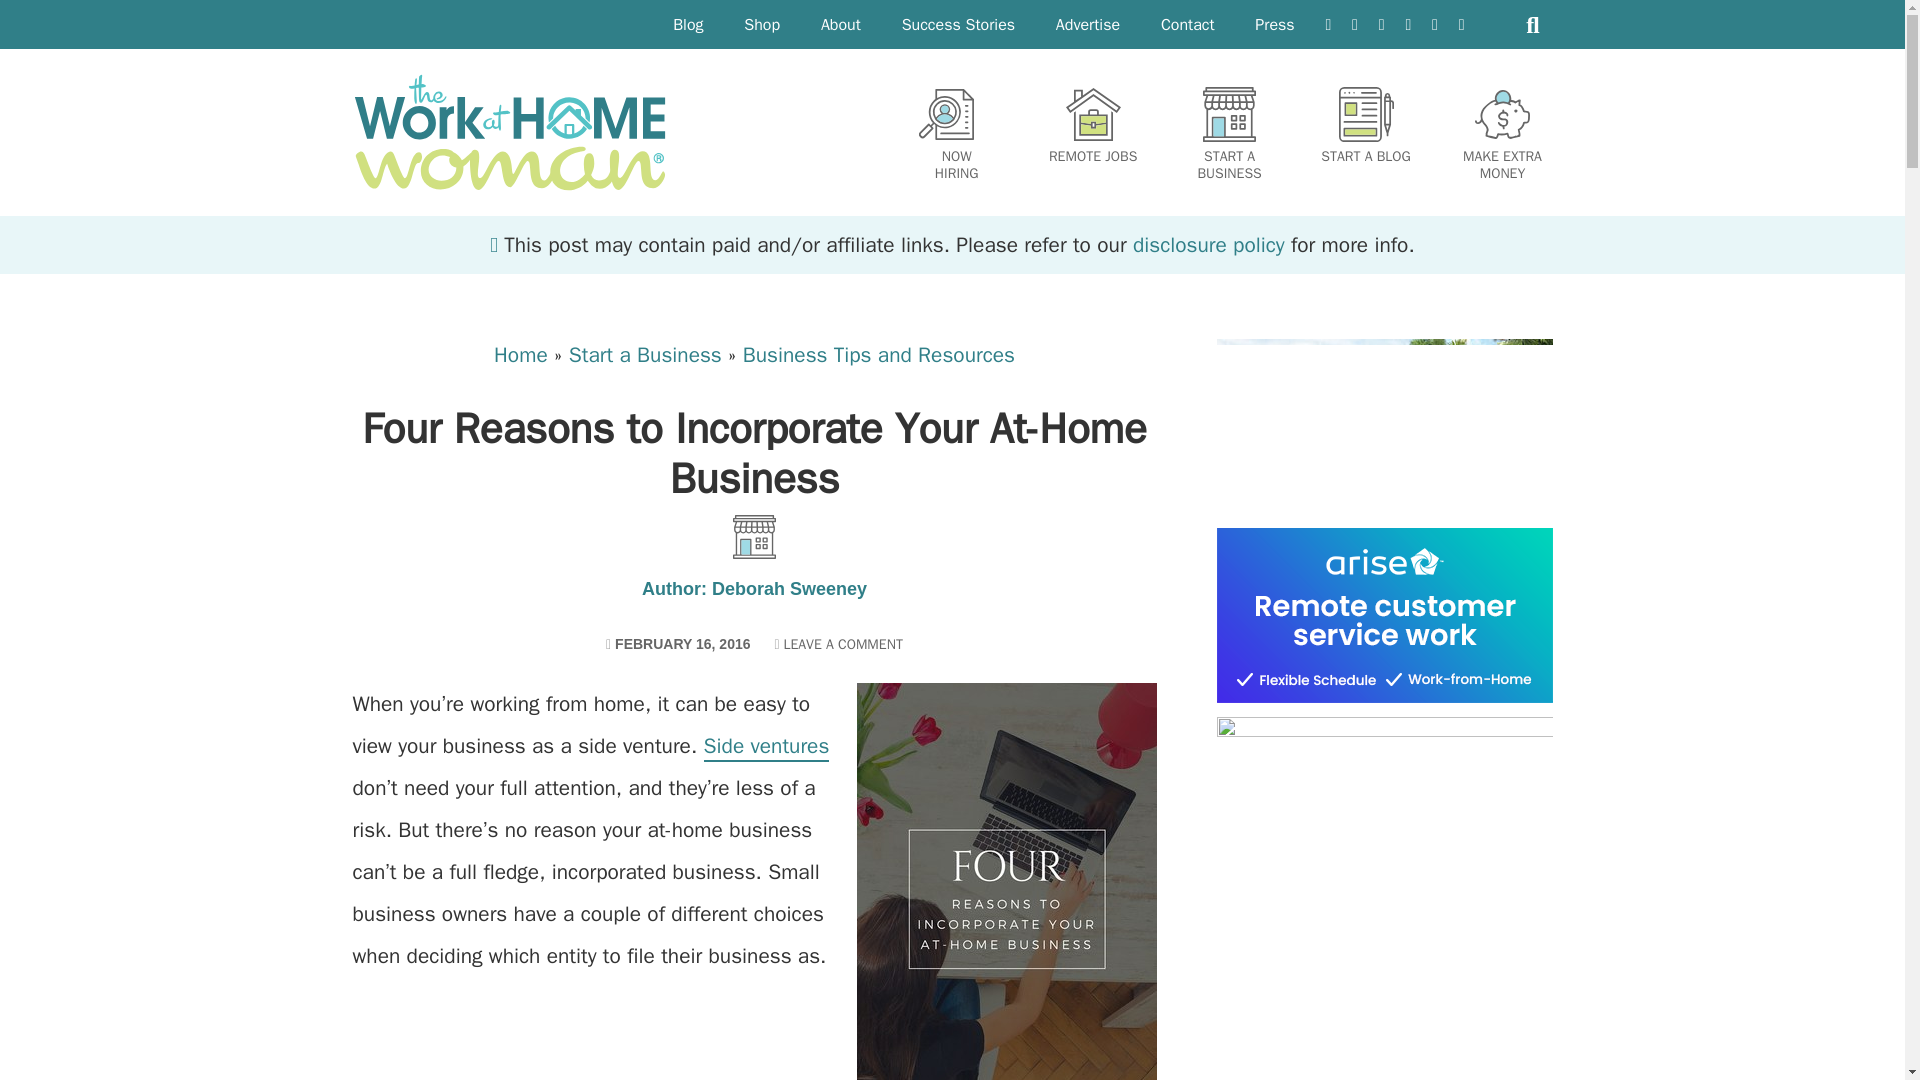  Describe the element at coordinates (956, 134) in the screenshot. I see `START A BUSINESS` at that location.